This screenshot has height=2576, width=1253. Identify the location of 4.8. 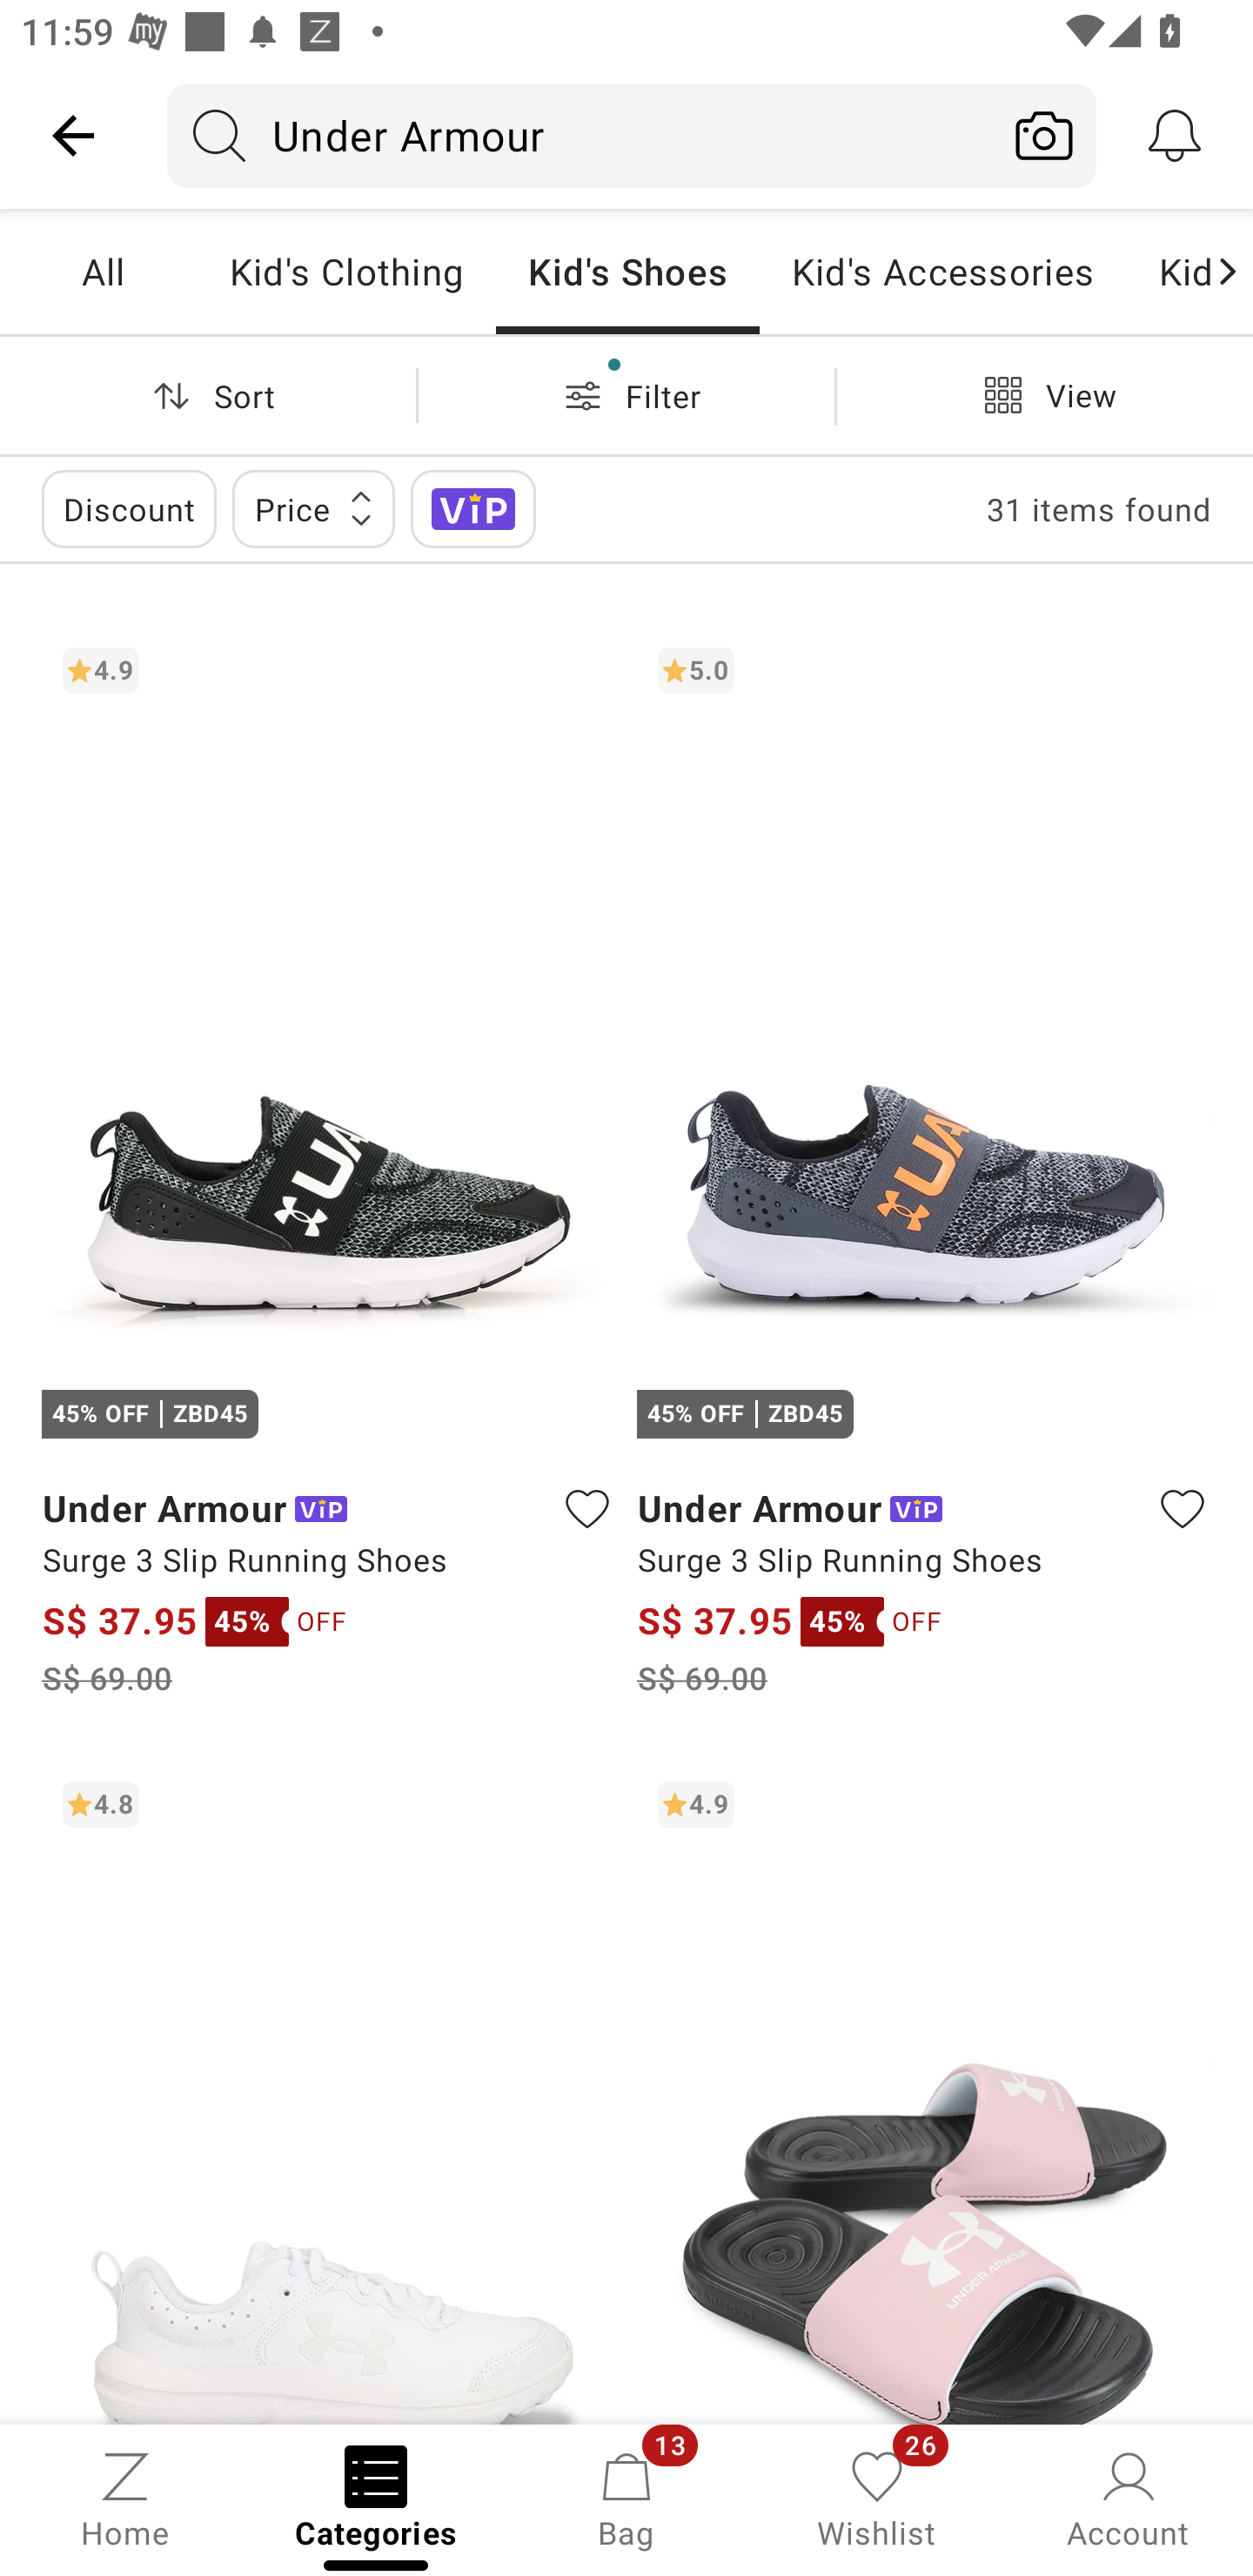
(329, 2091).